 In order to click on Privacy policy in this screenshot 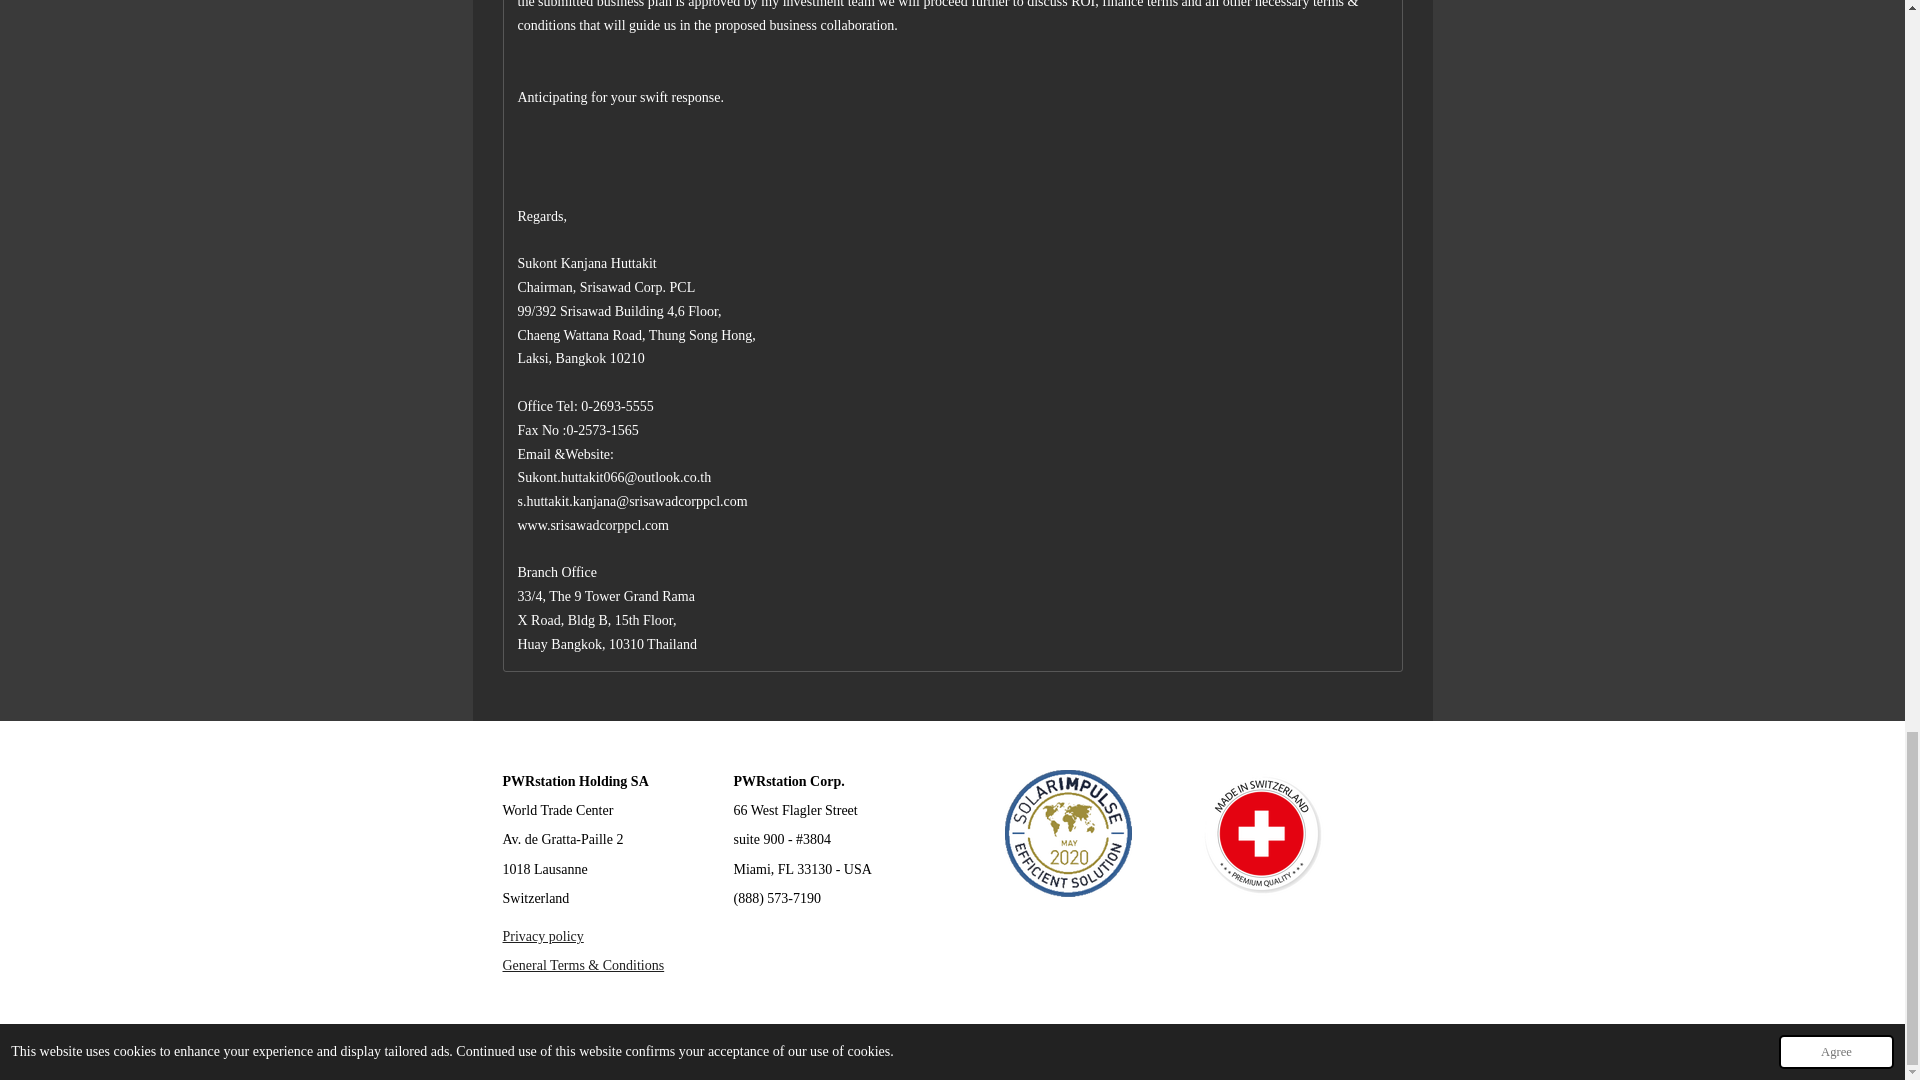, I will do `click(542, 936)`.